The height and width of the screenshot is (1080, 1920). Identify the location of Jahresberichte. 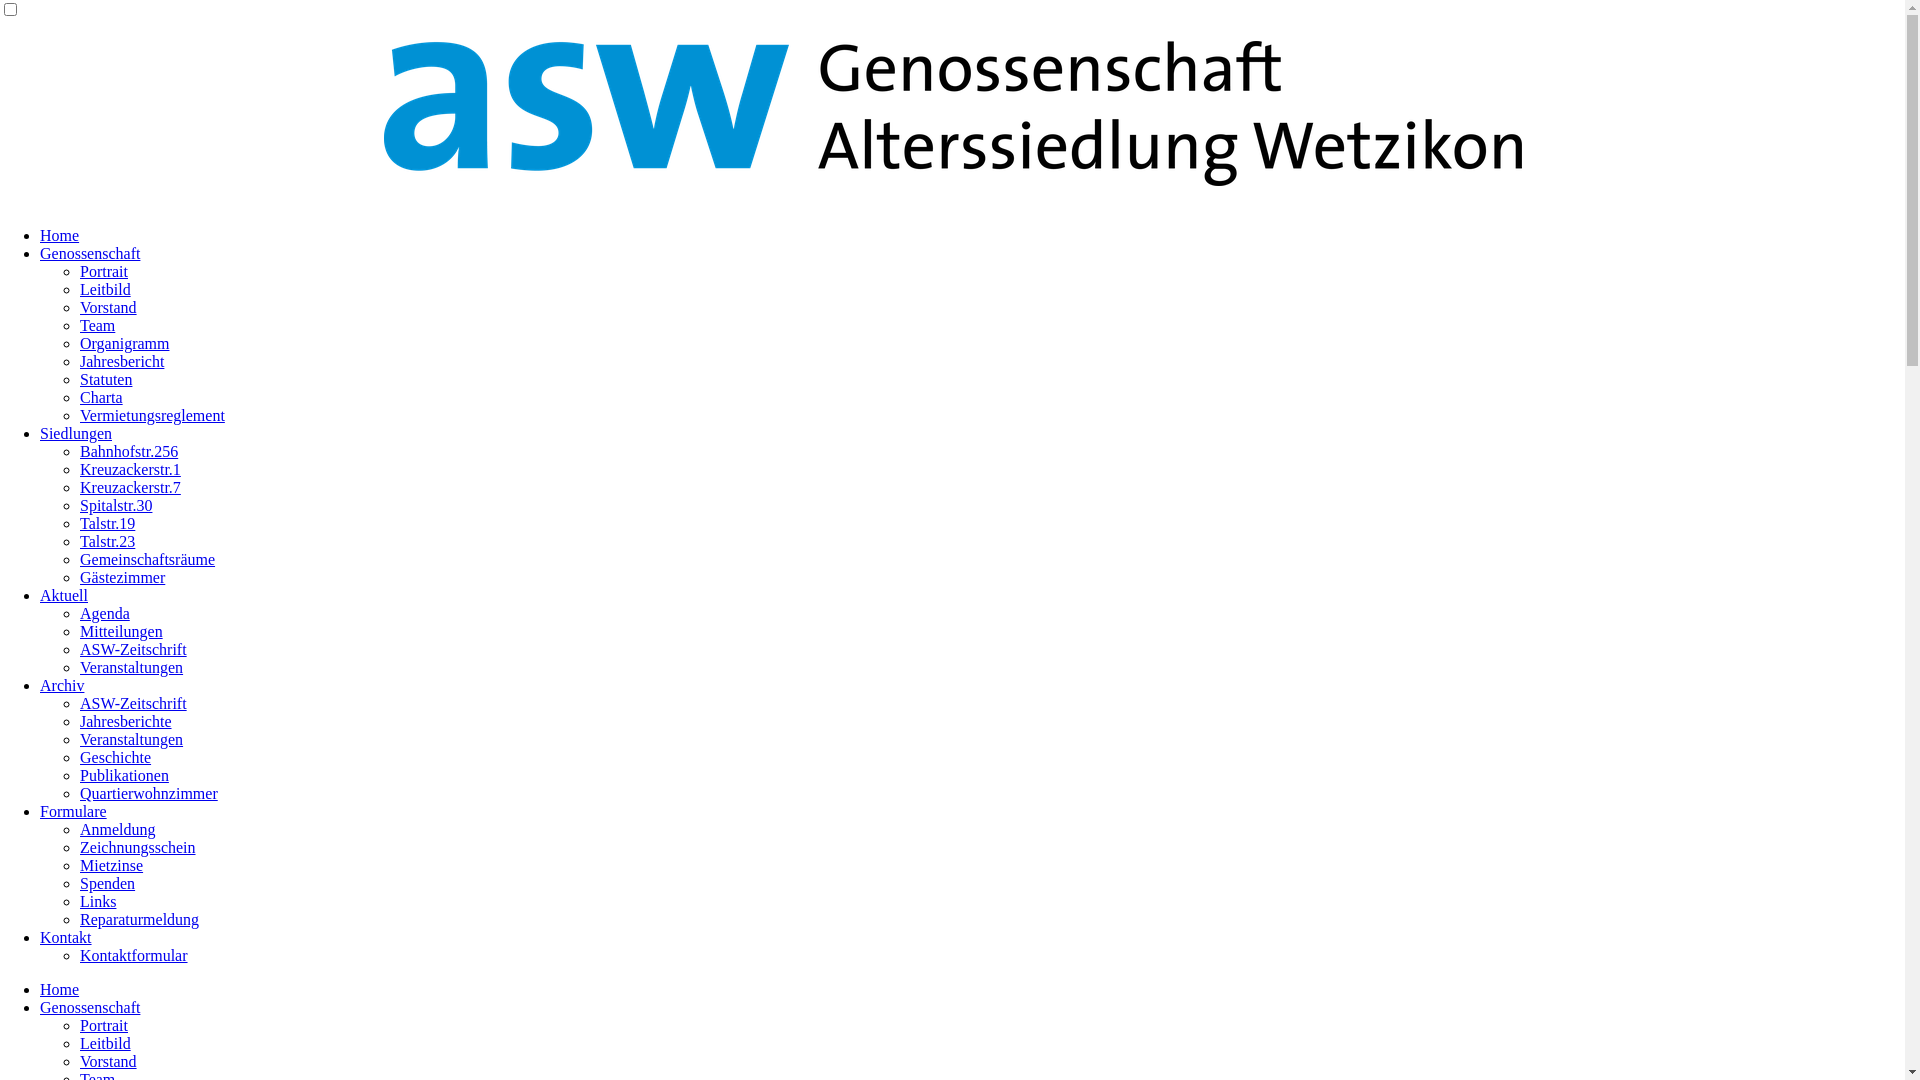
(126, 722).